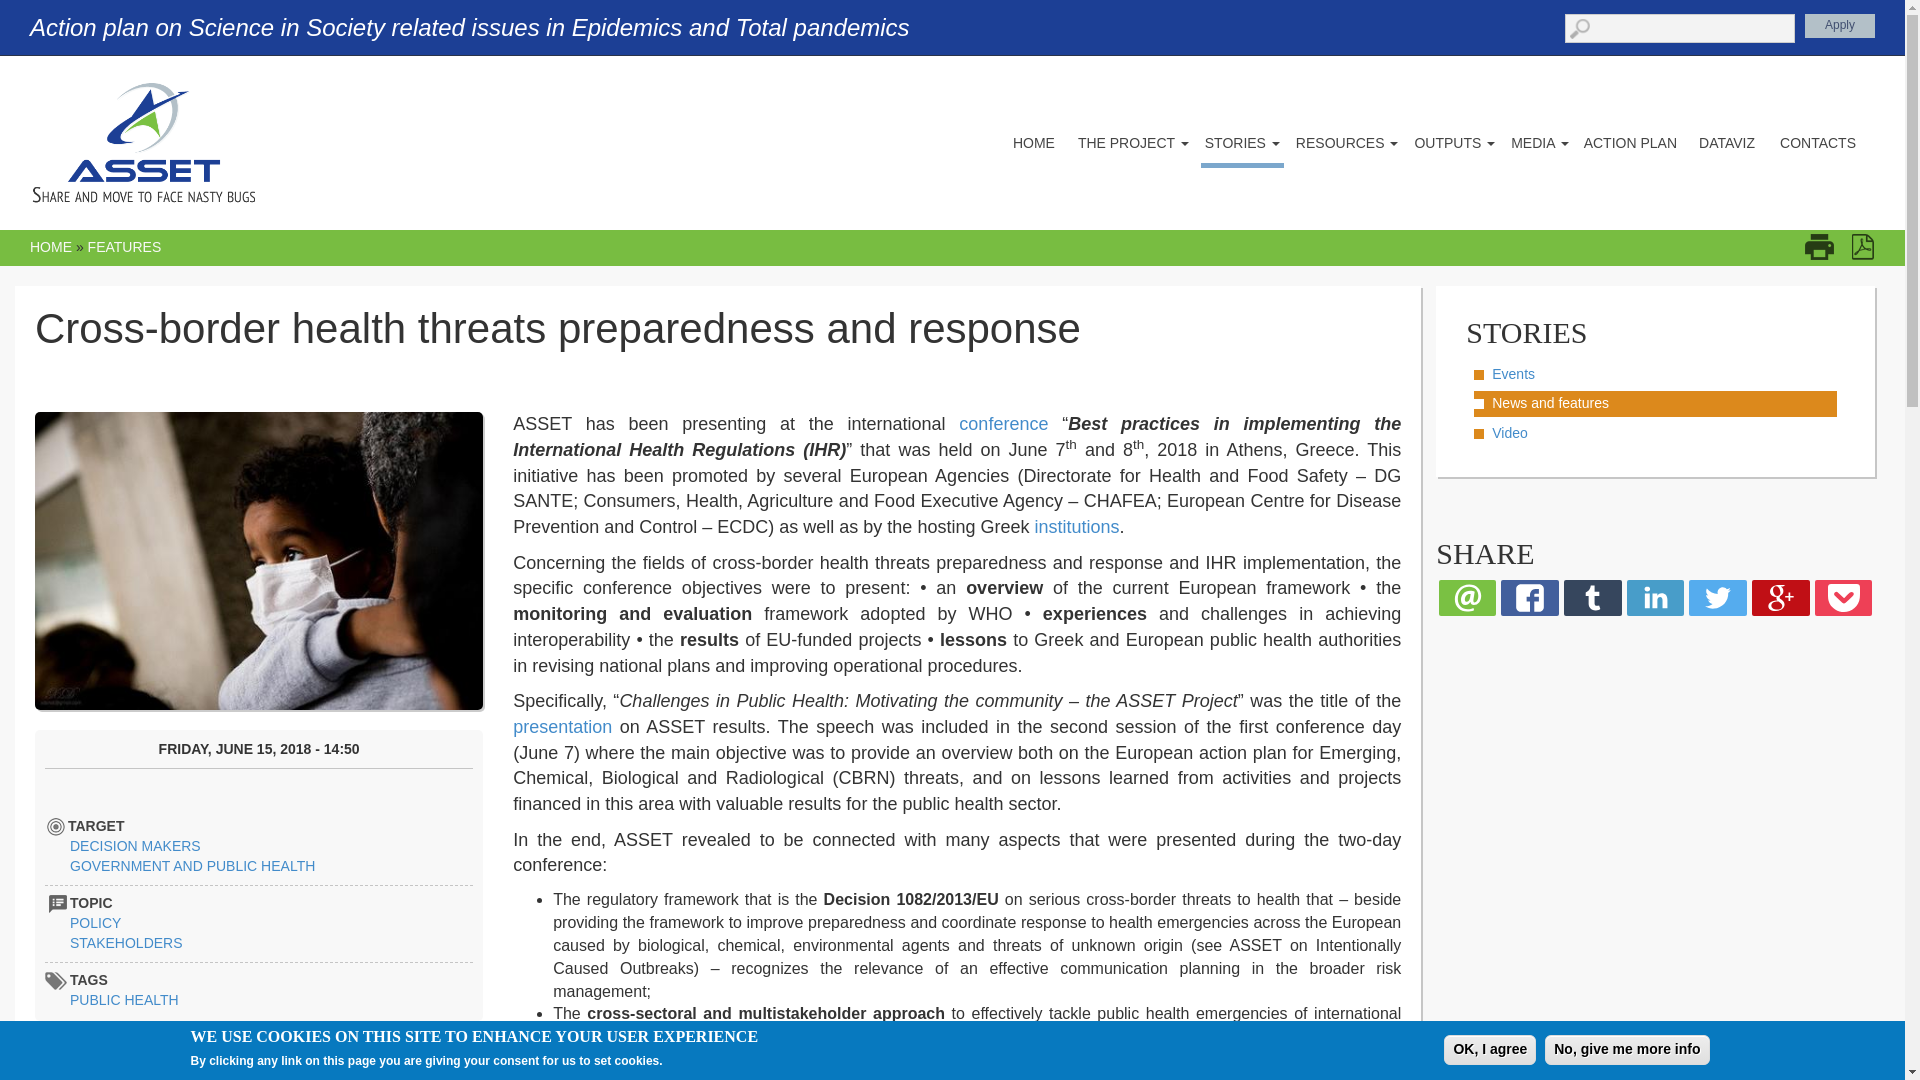 The width and height of the screenshot is (1920, 1080). What do you see at coordinates (1034, 147) in the screenshot?
I see `HOME` at bounding box center [1034, 147].